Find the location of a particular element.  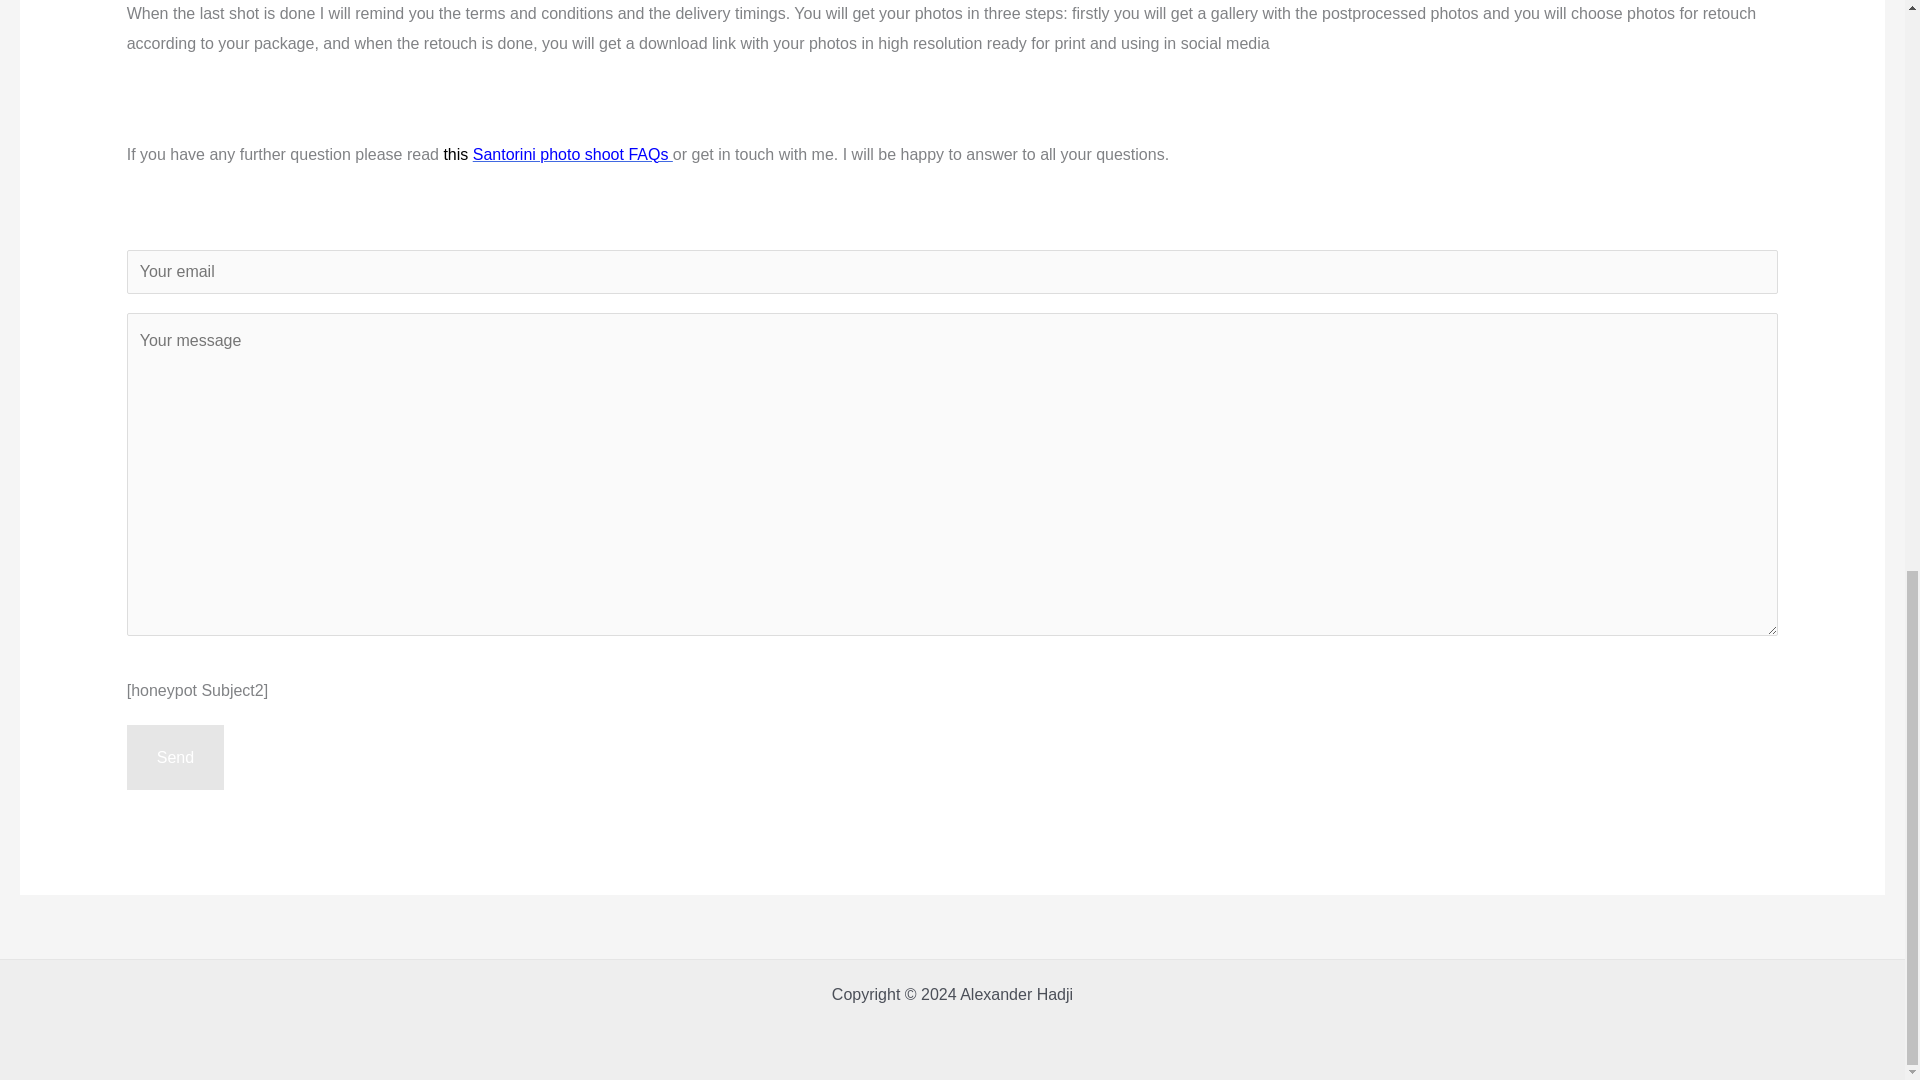

Send is located at coordinates (175, 757).